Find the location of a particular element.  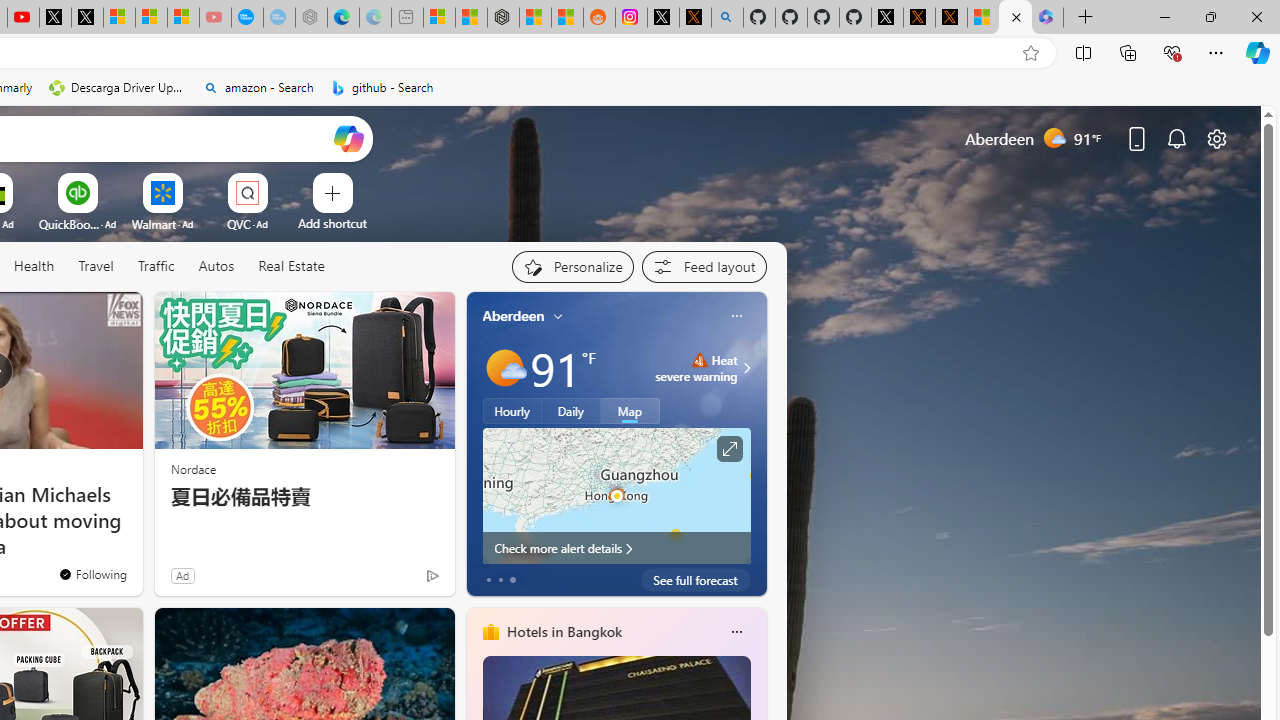

tab-0 is located at coordinates (488, 580).